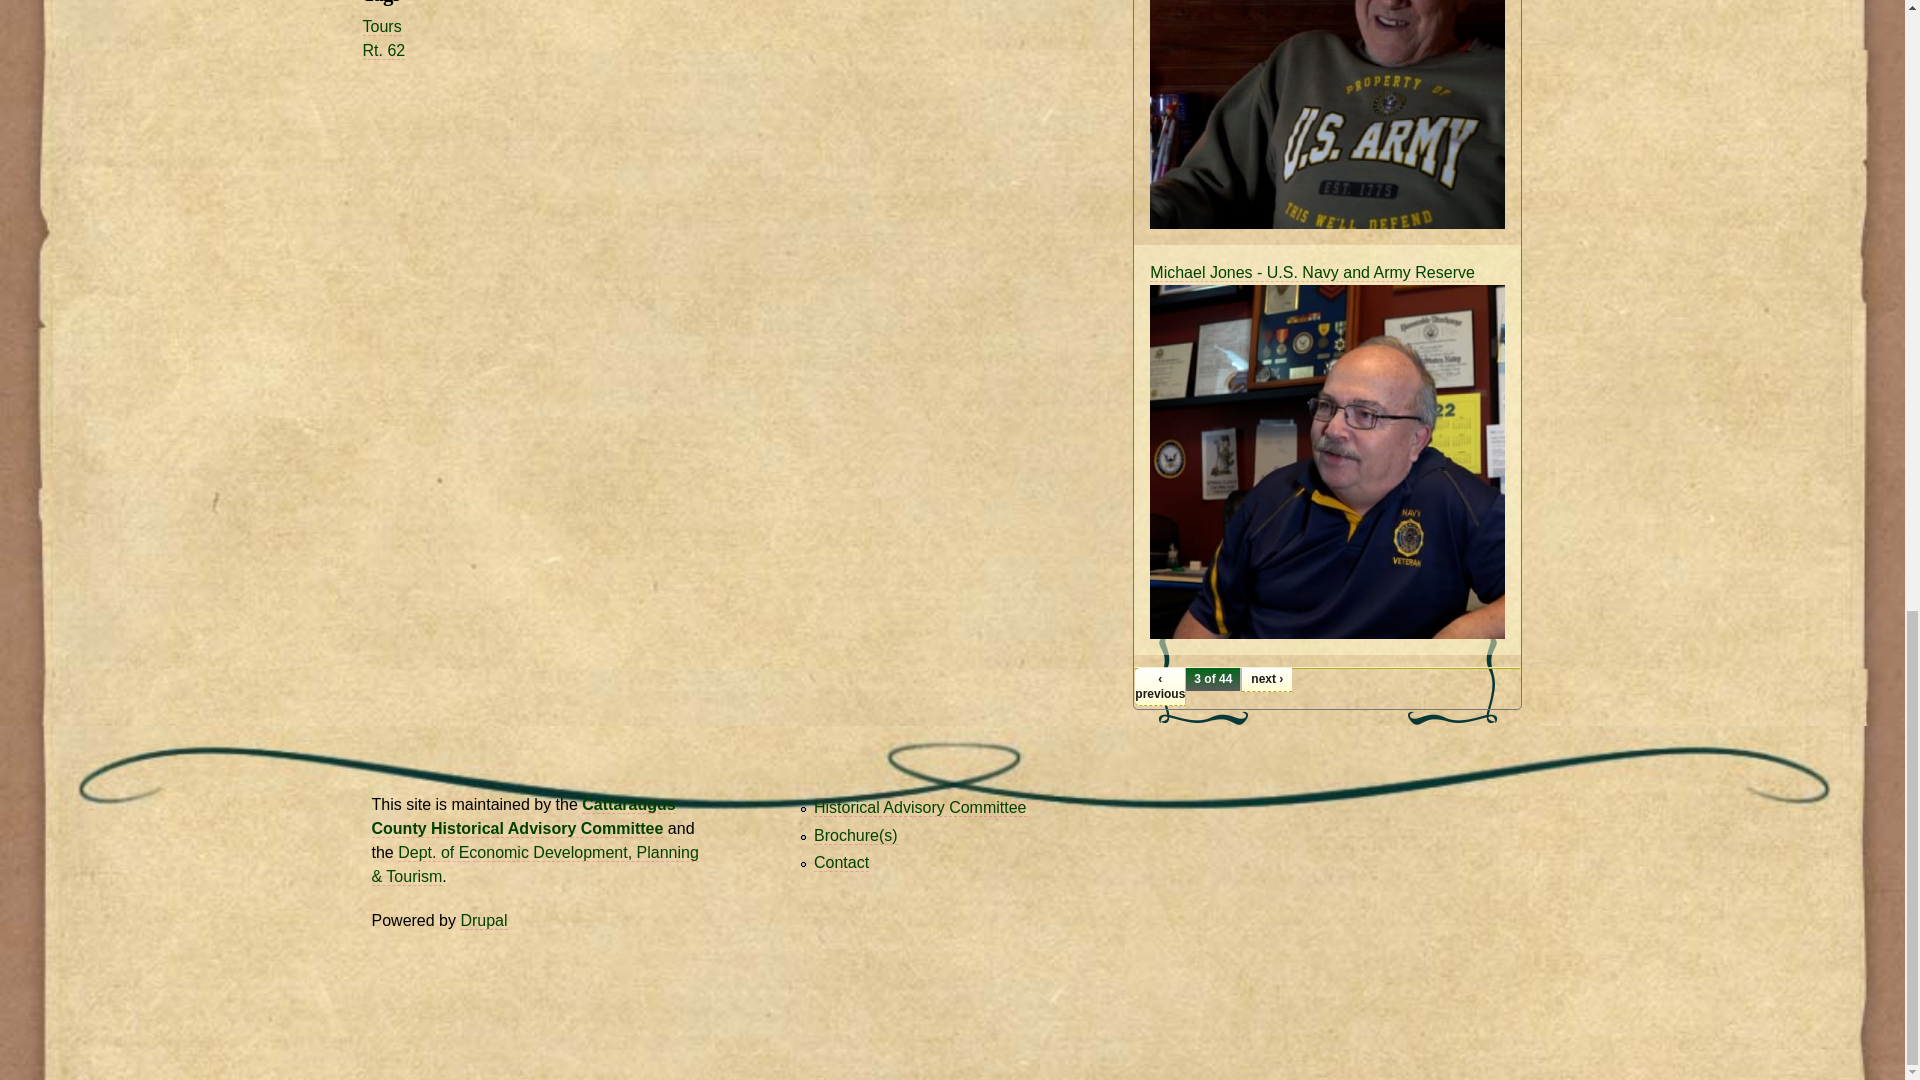 Image resolution: width=1920 pixels, height=1080 pixels. I want to click on Contact the Historian's group, so click(842, 862).